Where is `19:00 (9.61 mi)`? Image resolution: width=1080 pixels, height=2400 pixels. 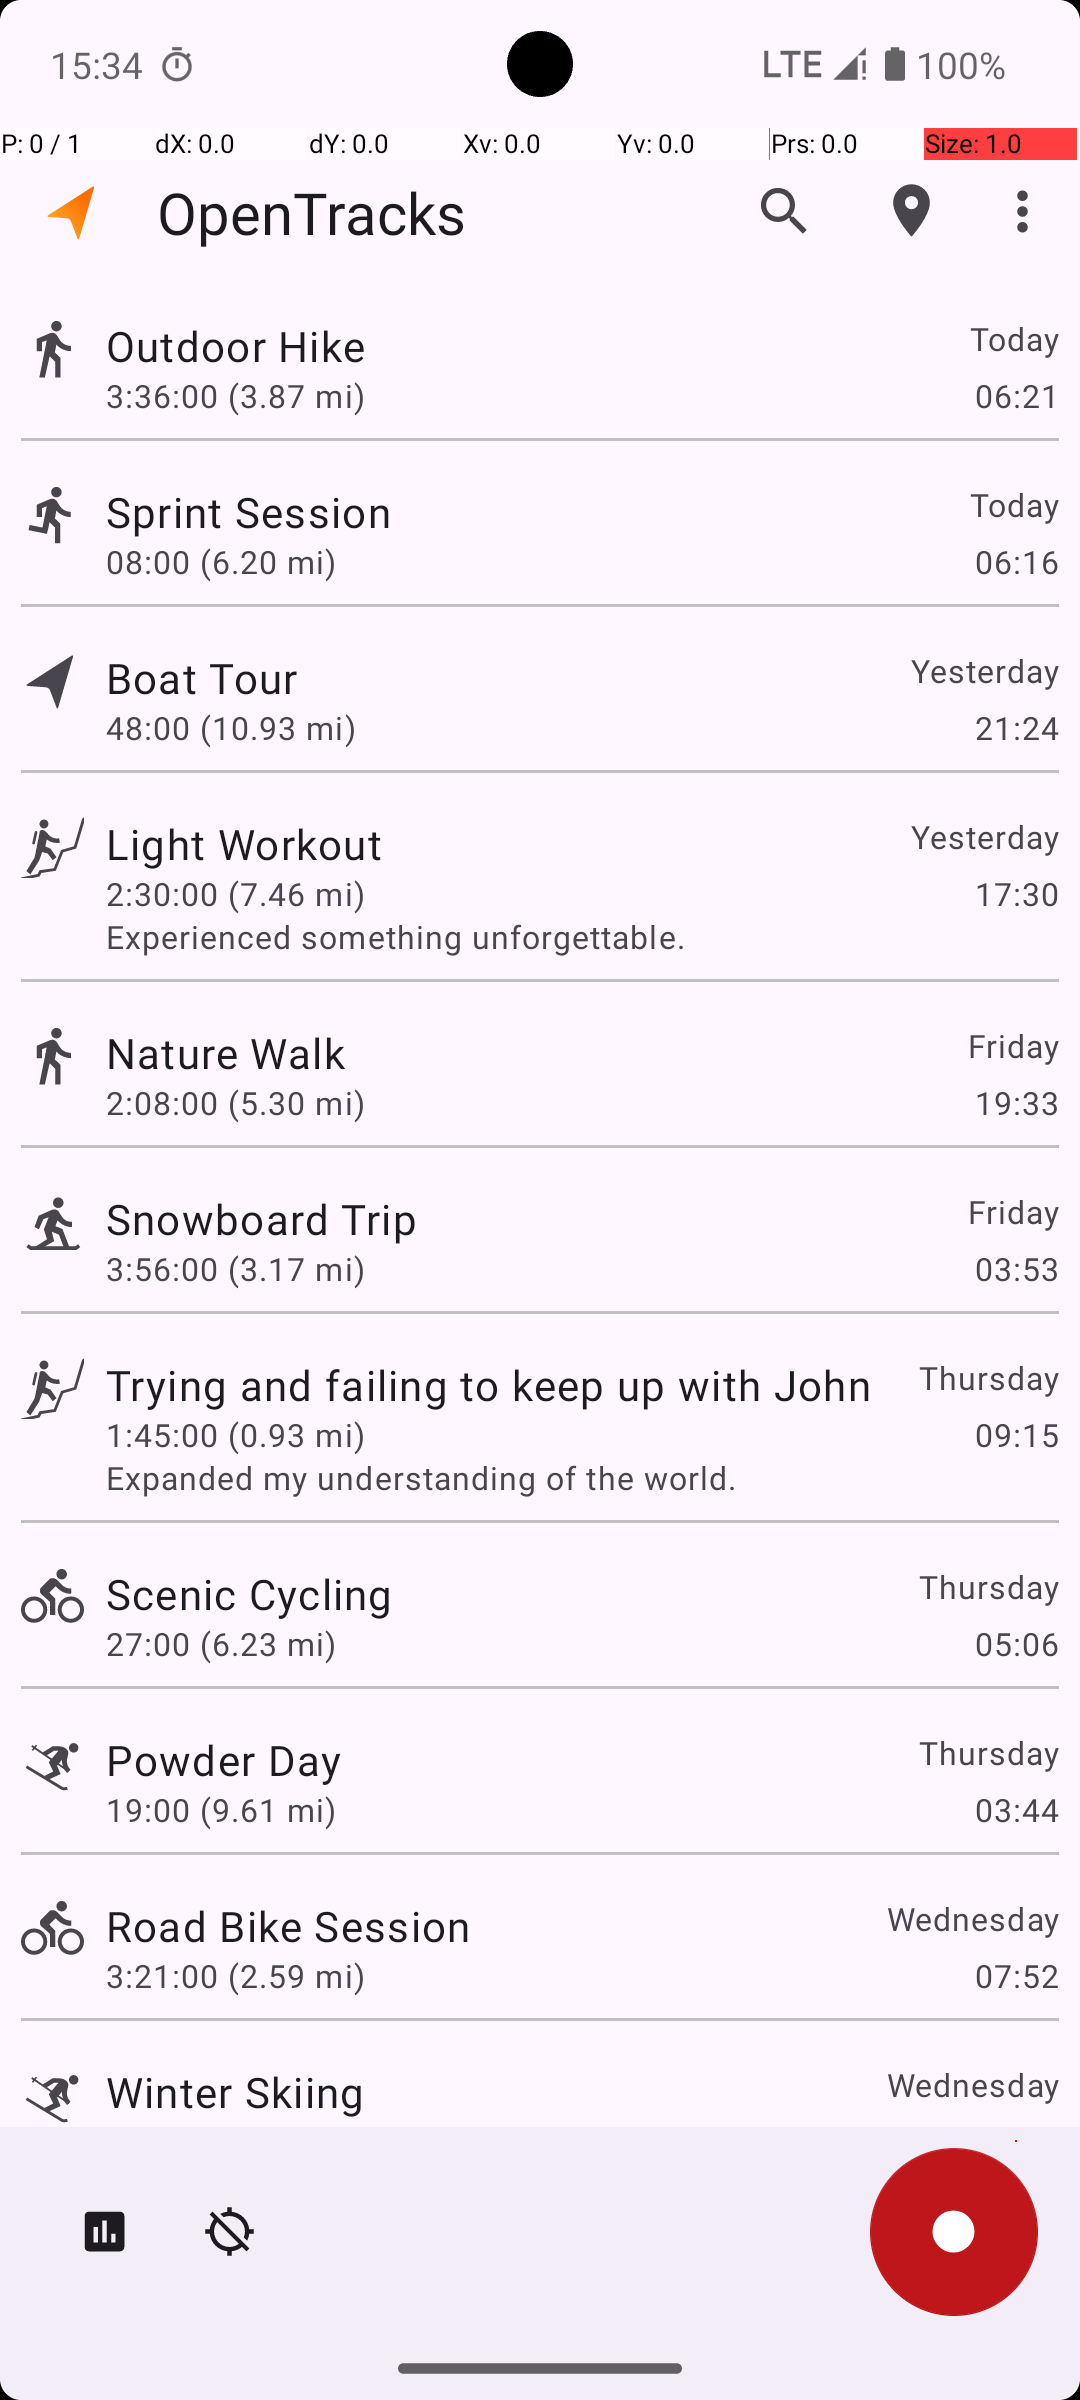
19:00 (9.61 mi) is located at coordinates (221, 1810).